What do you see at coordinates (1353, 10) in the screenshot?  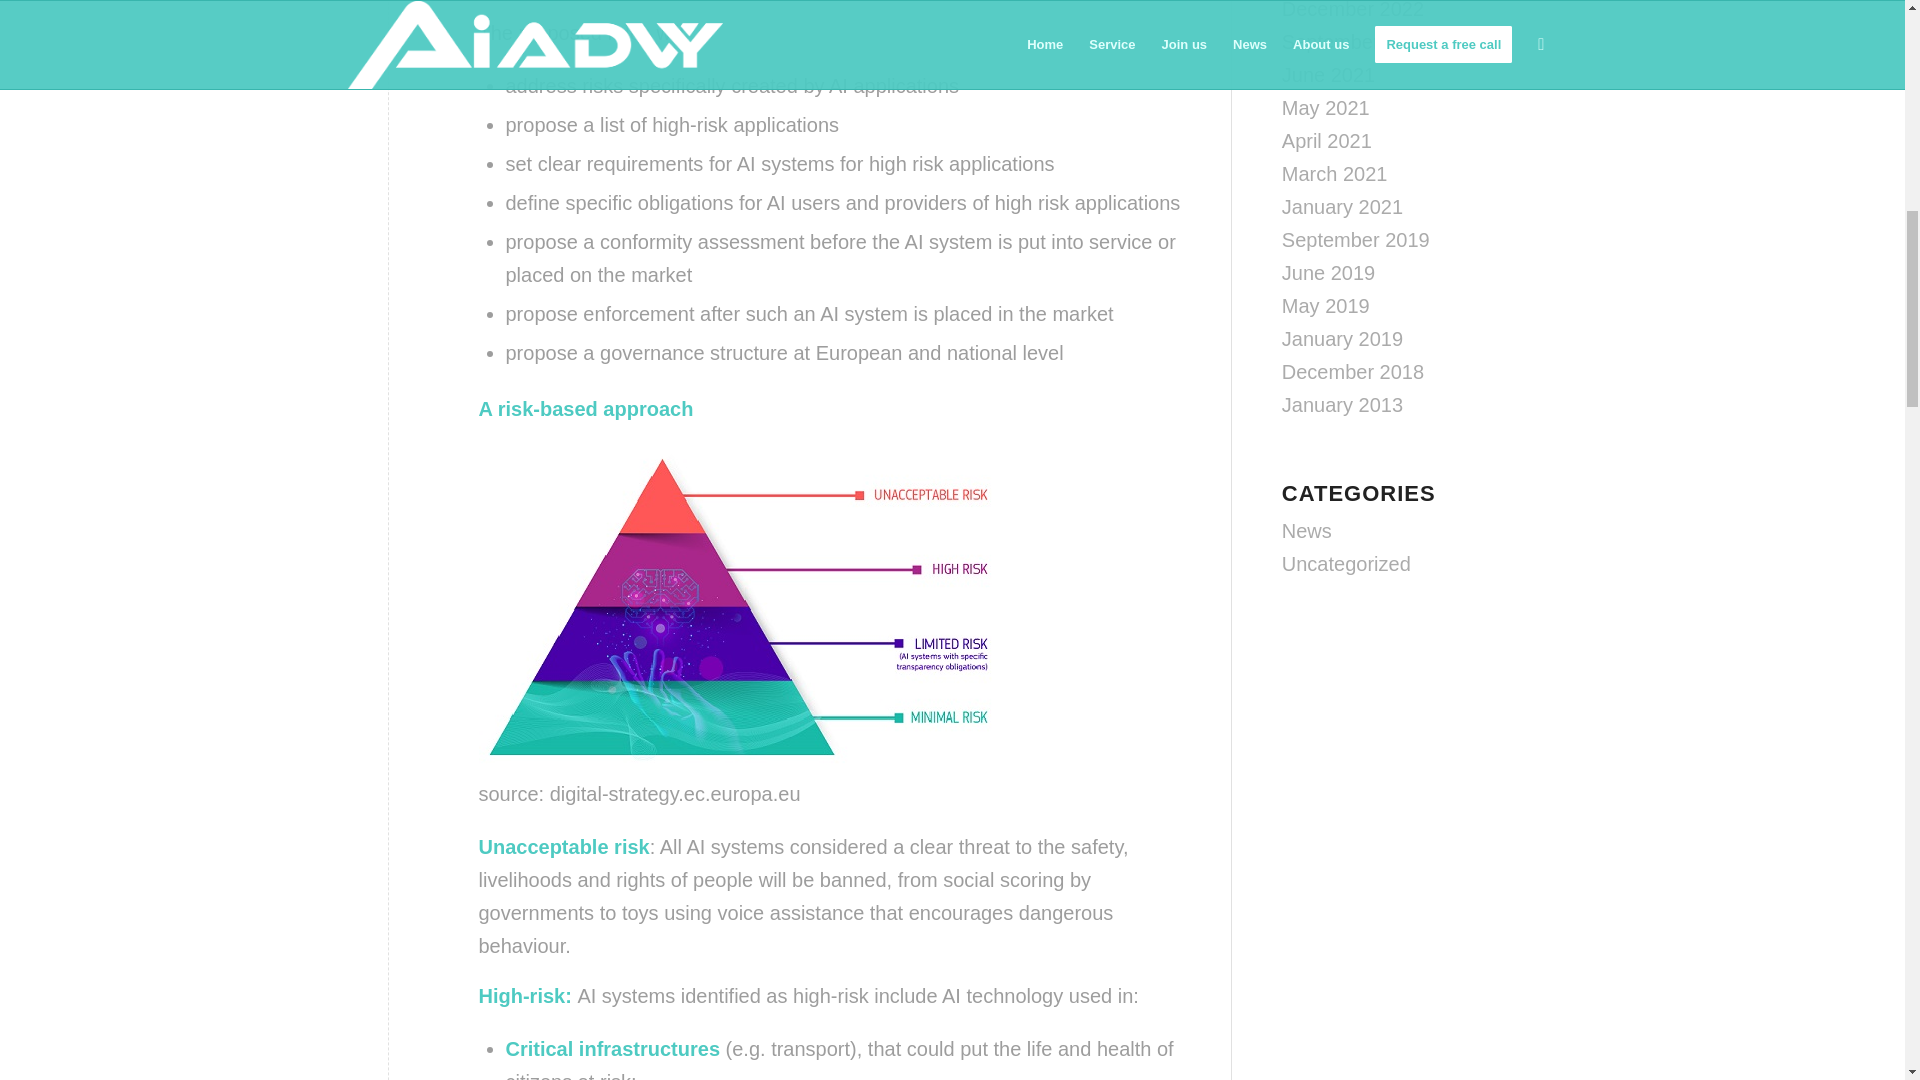 I see `December 2022` at bounding box center [1353, 10].